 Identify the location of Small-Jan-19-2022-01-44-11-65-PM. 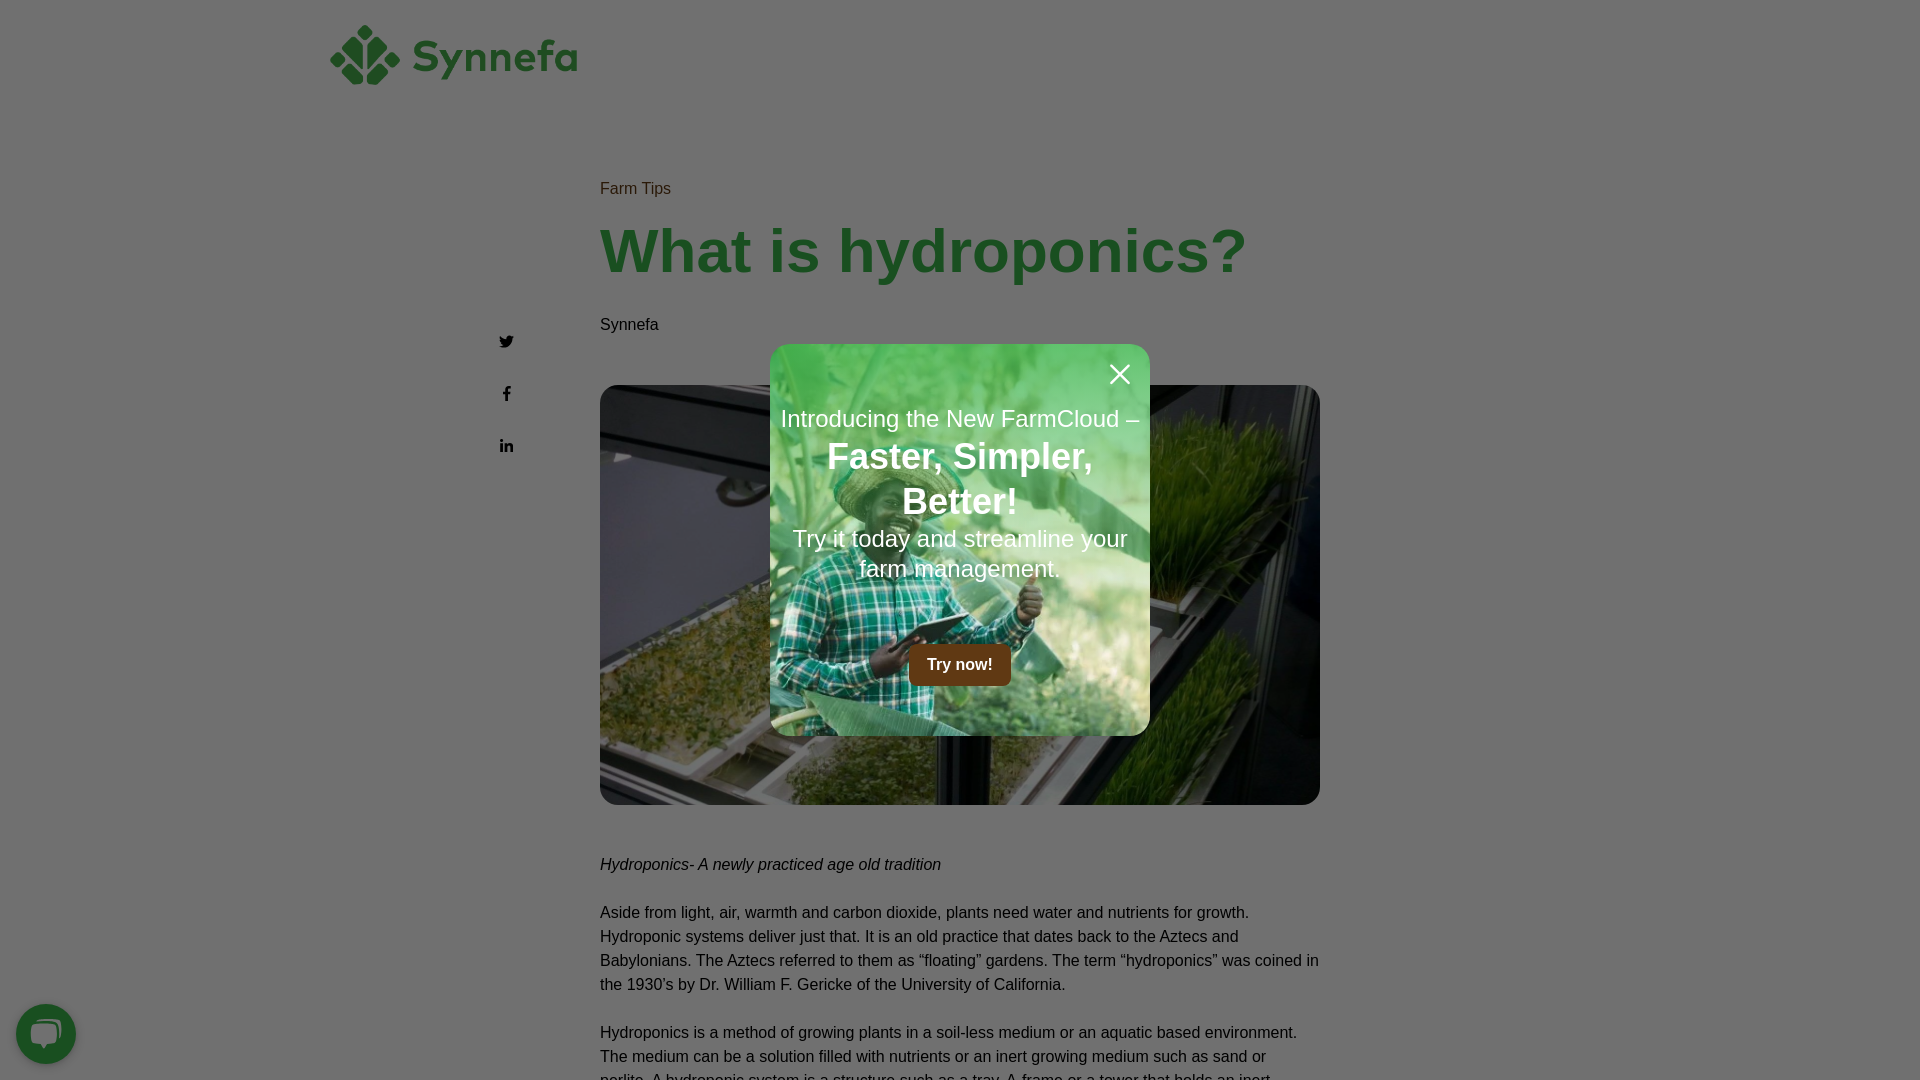
(454, 54).